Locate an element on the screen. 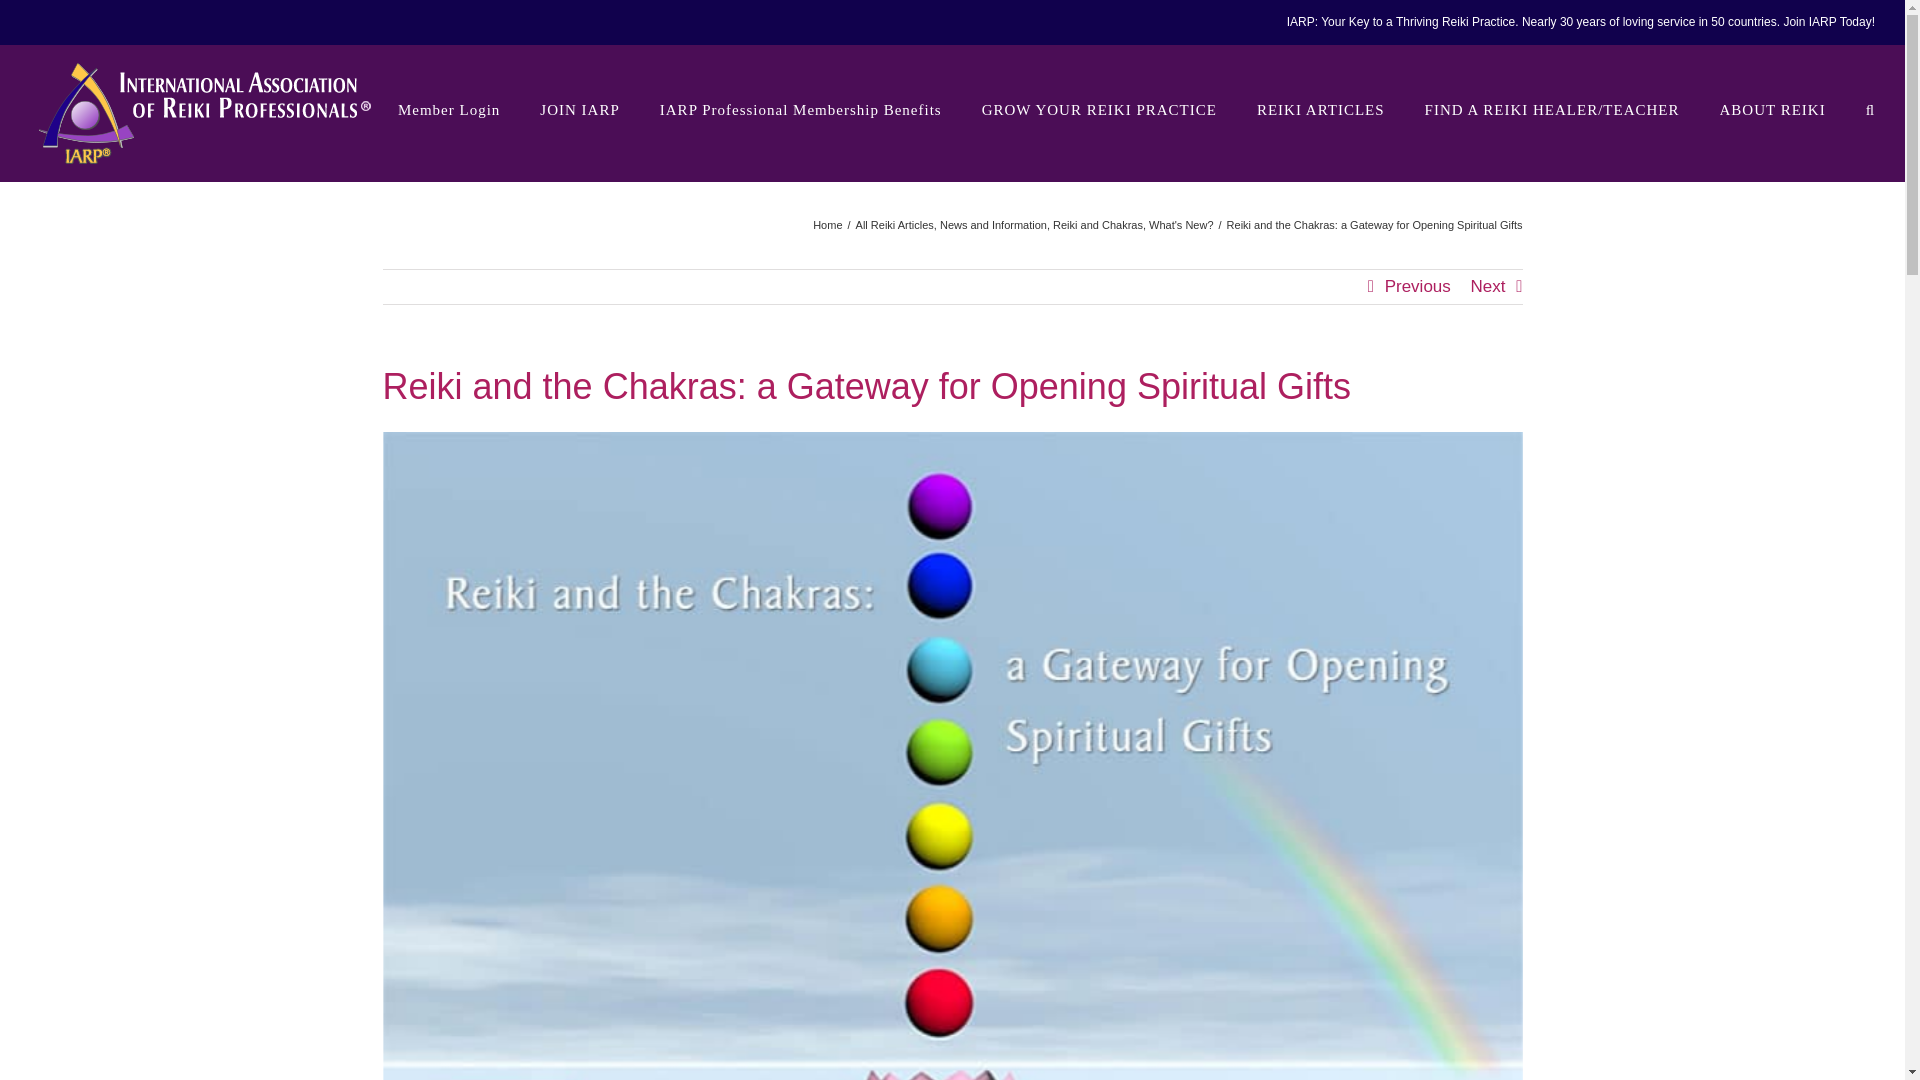  GROW YOUR REIKI PRACTICE is located at coordinates (1099, 110).